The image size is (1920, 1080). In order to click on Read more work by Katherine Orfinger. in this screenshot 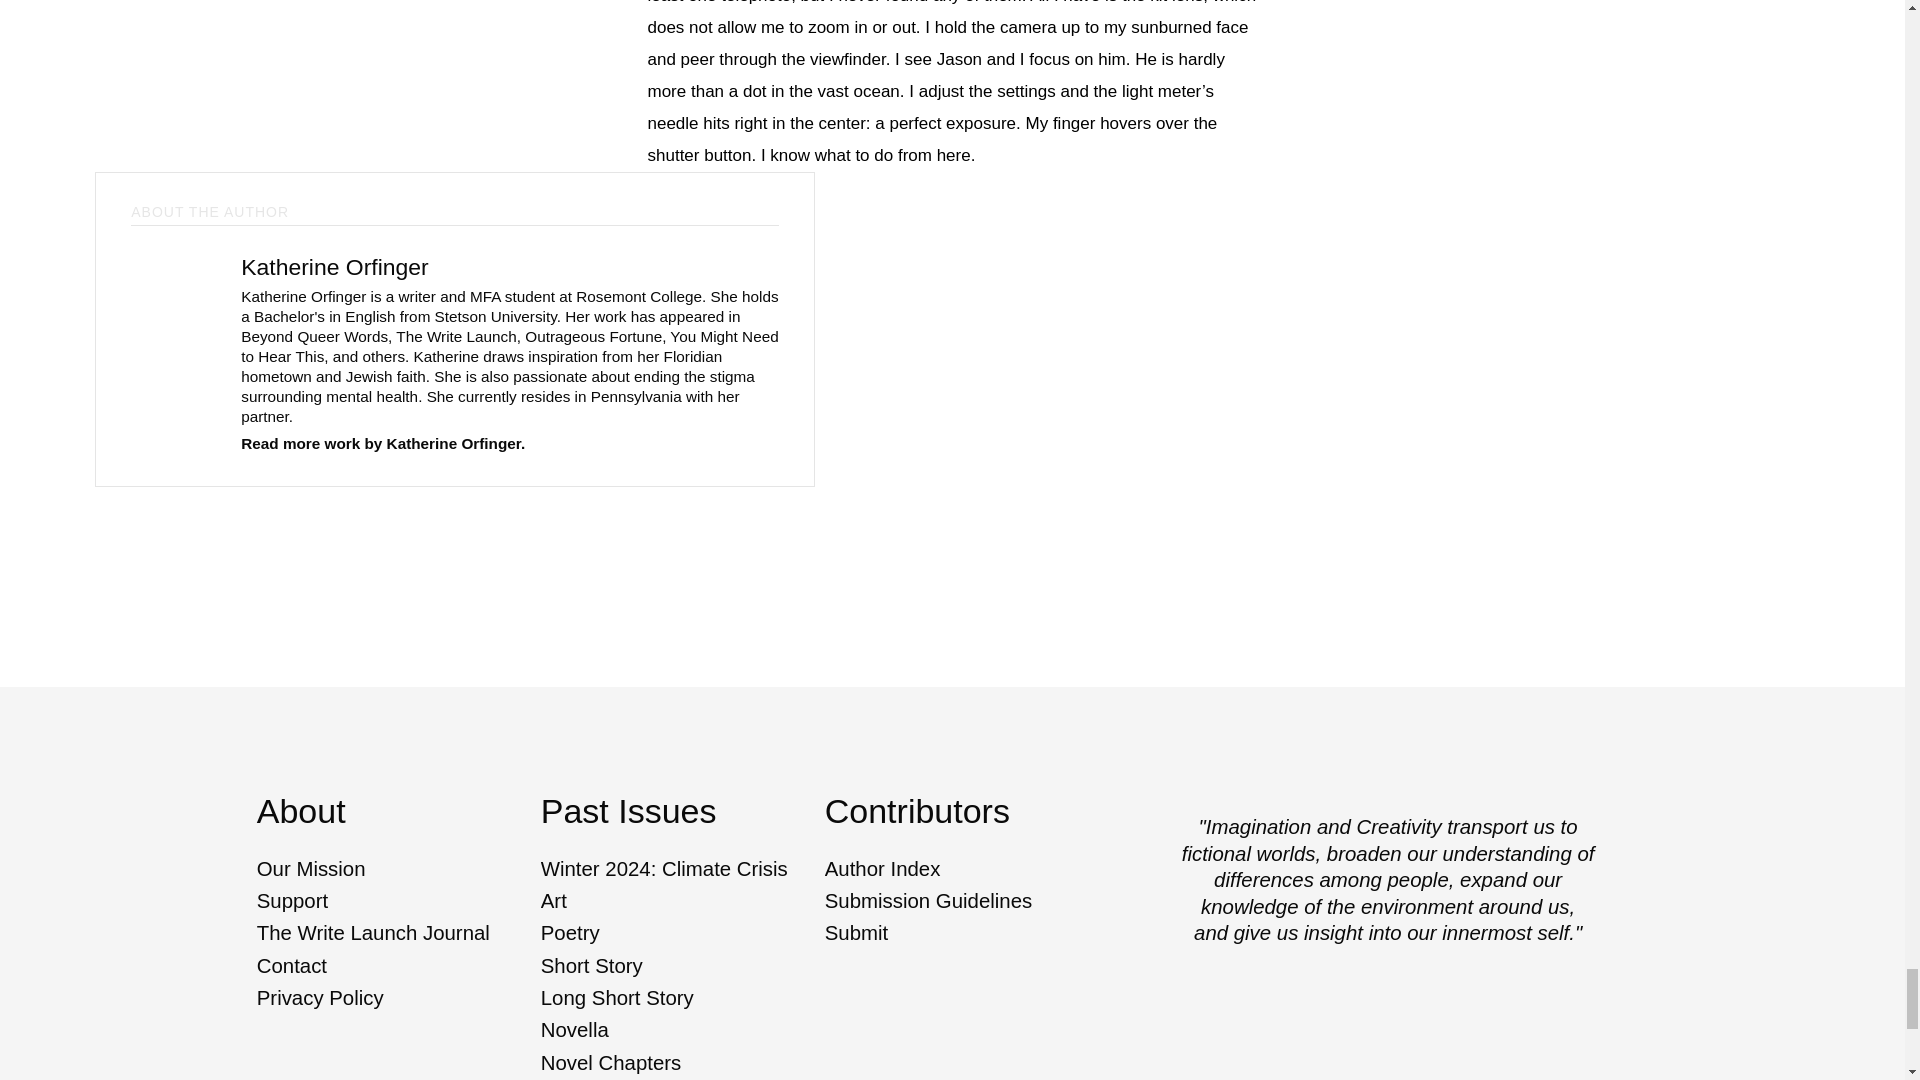, I will do `click(382, 444)`.